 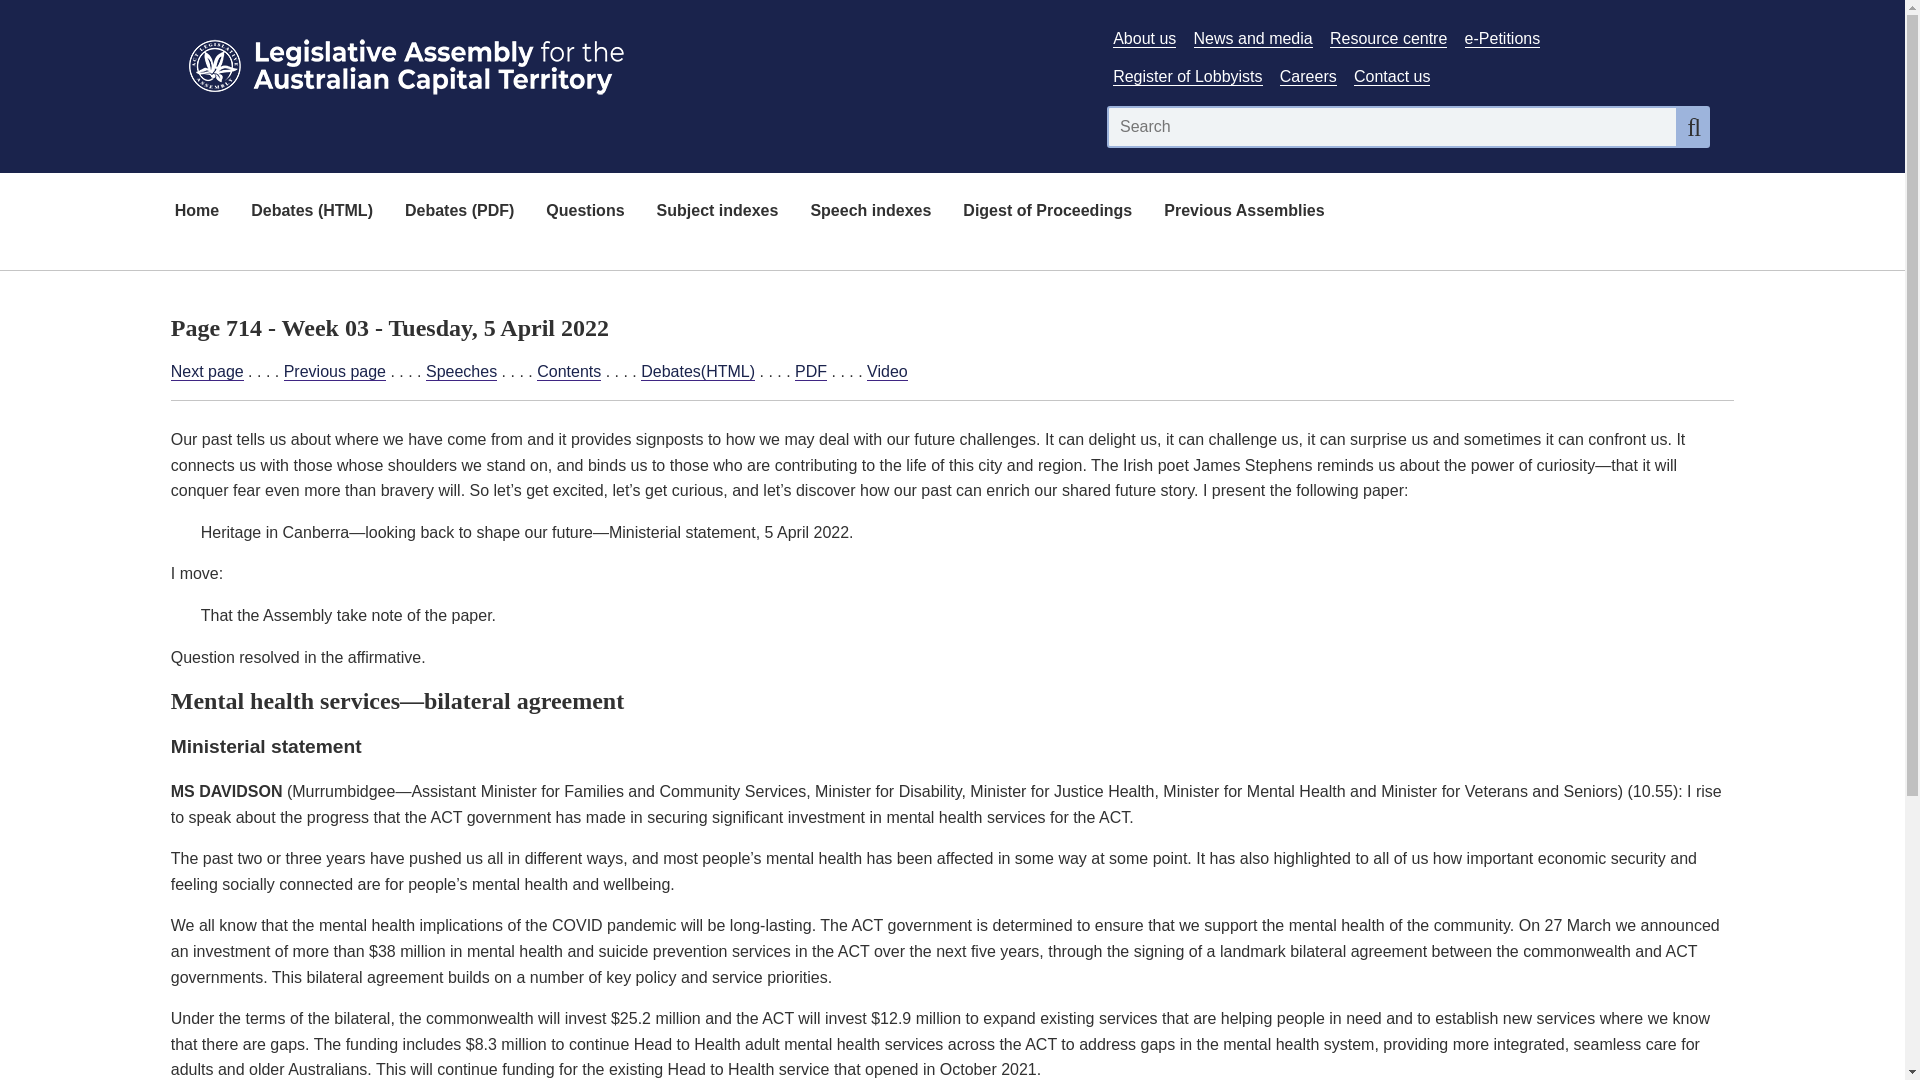 I want to click on Link to News and media, so click(x=1254, y=38).